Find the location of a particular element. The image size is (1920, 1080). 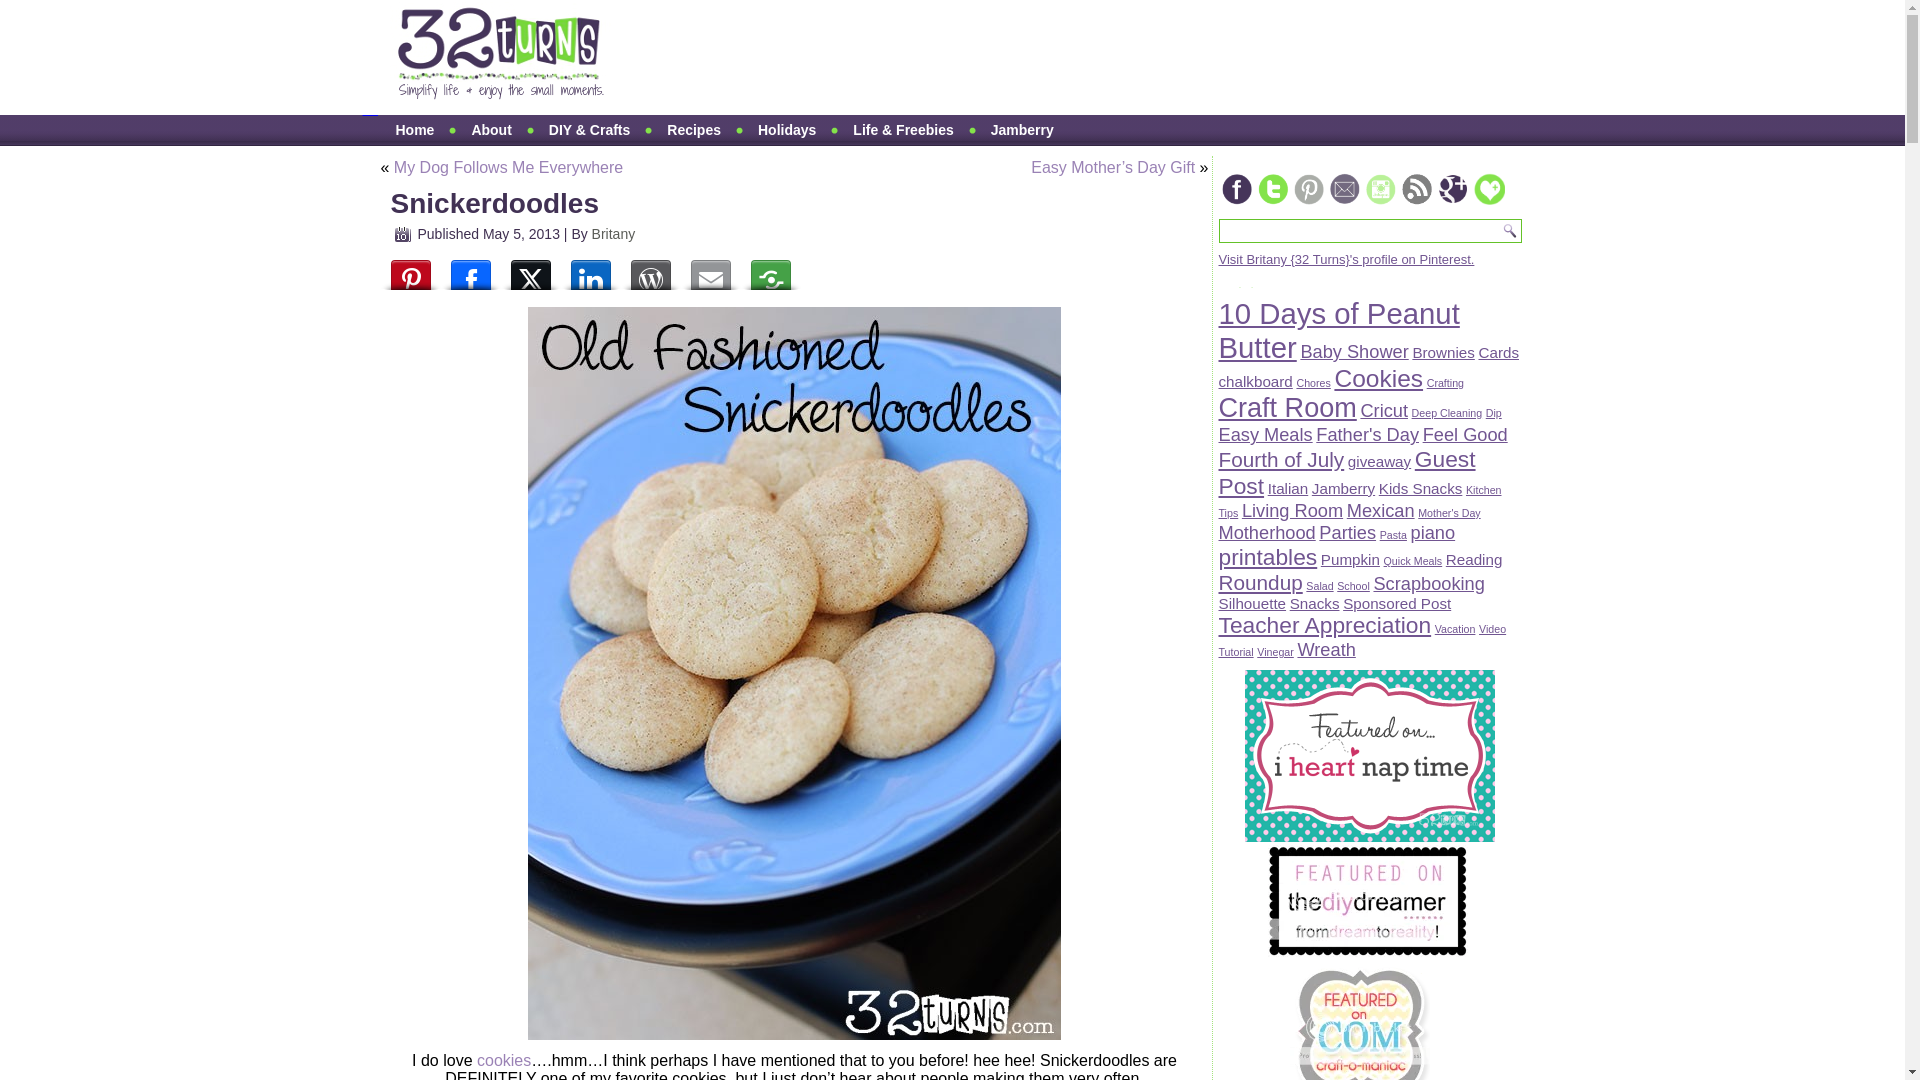

School is located at coordinates (1354, 586).